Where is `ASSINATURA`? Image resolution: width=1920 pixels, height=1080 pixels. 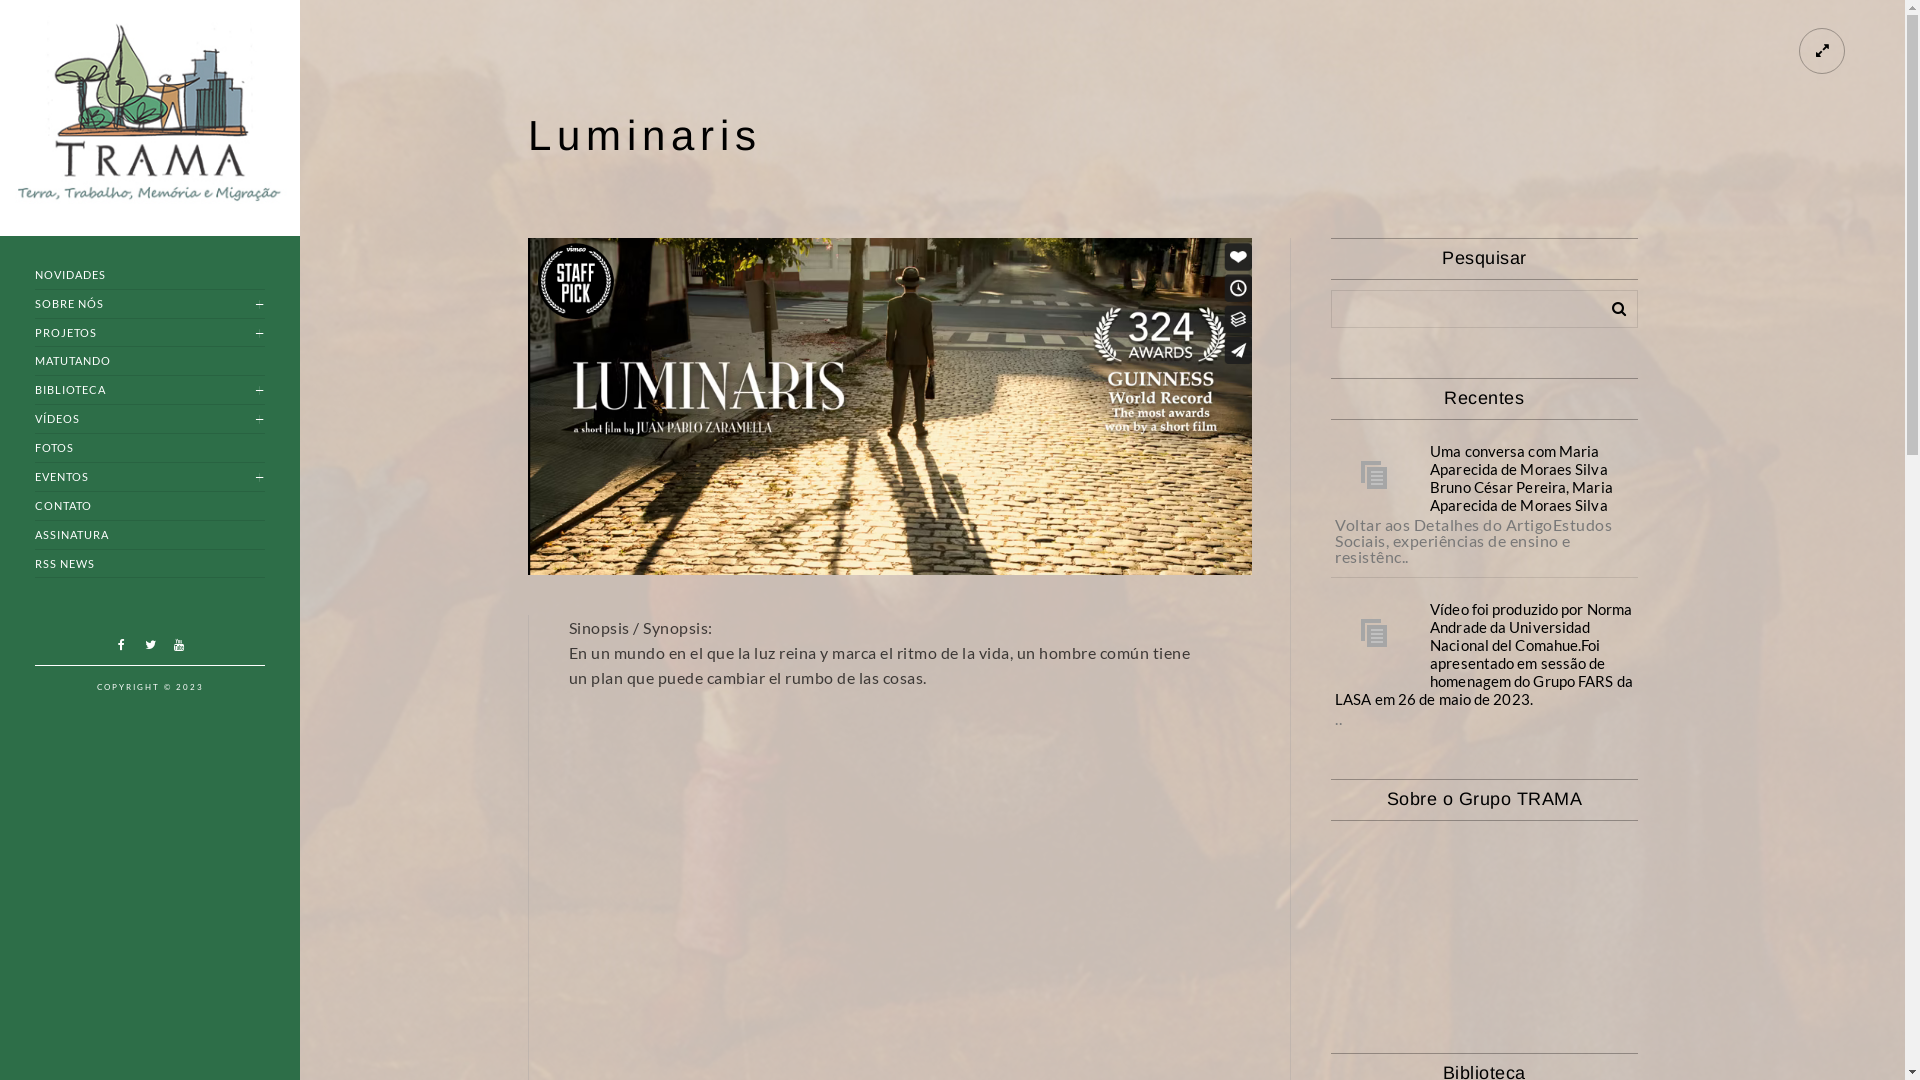
ASSINATURA is located at coordinates (150, 536).